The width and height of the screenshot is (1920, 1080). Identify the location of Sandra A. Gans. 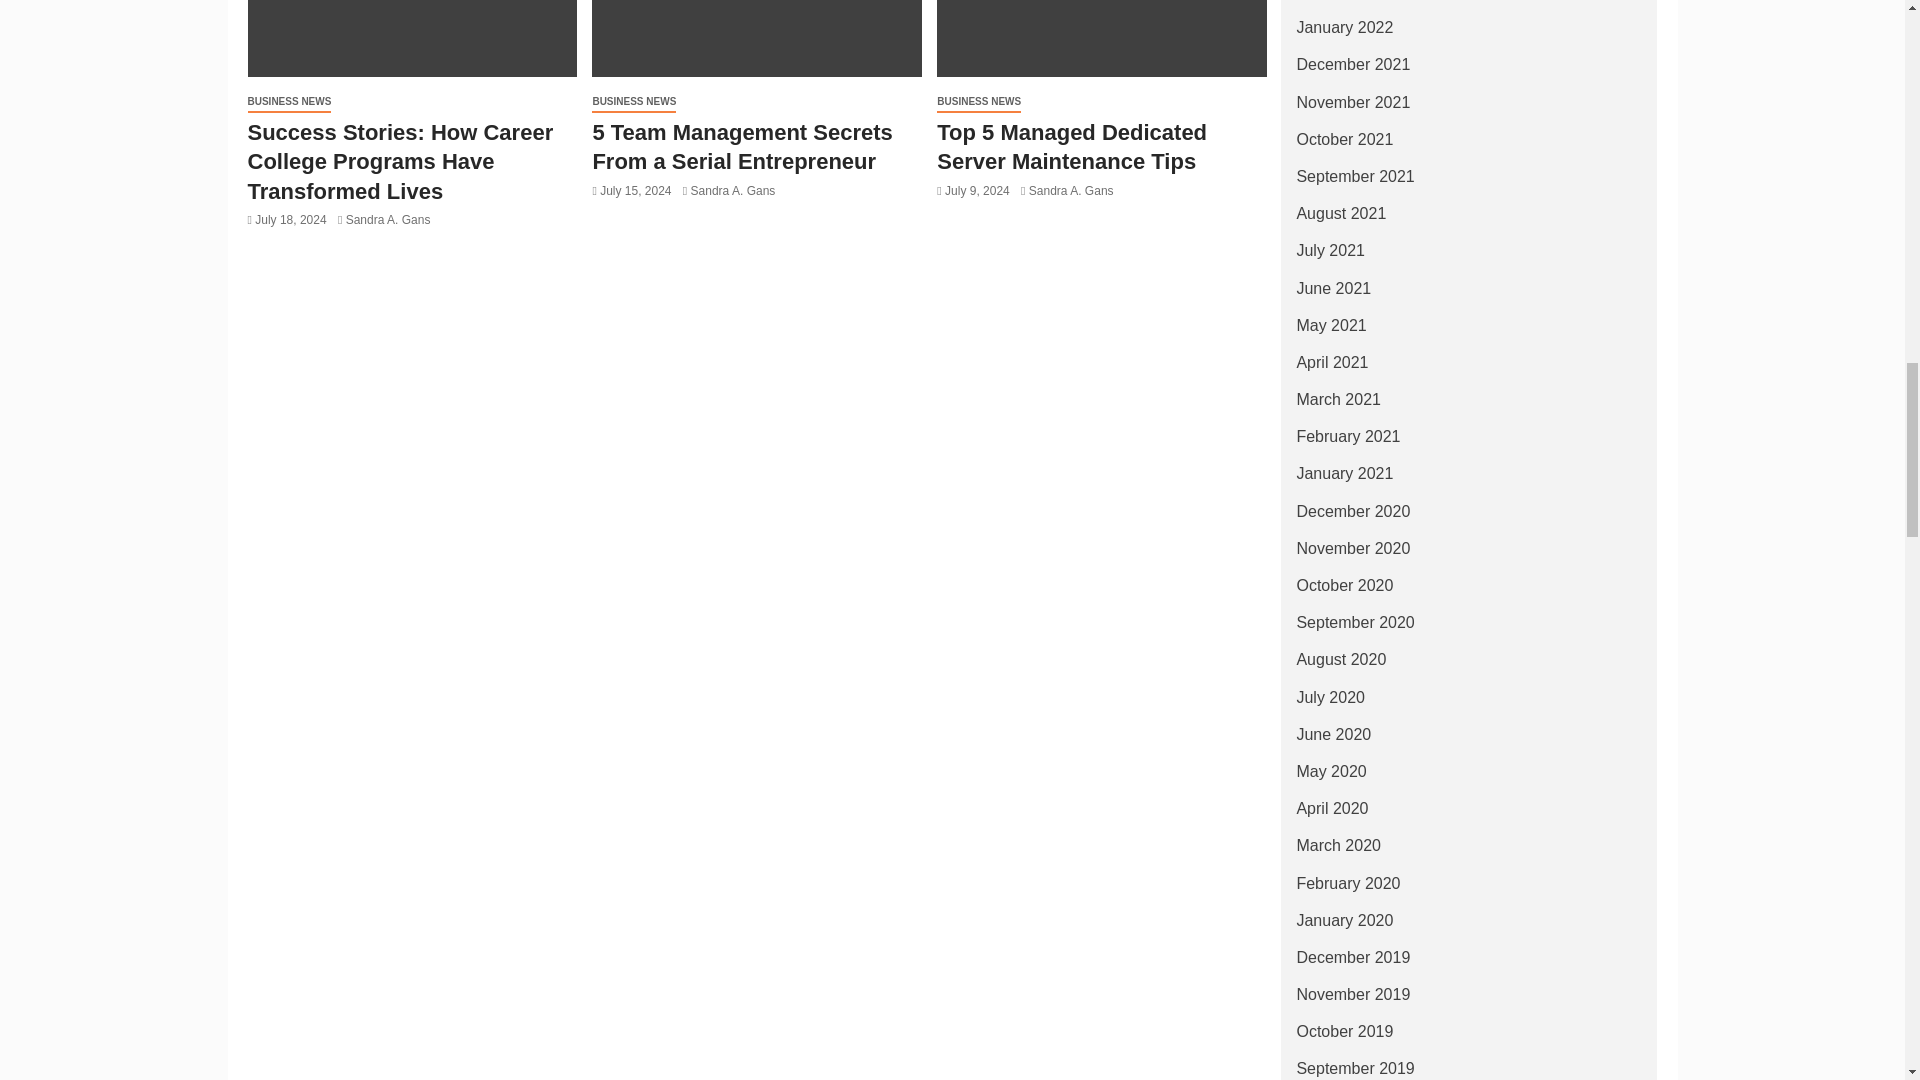
(388, 219).